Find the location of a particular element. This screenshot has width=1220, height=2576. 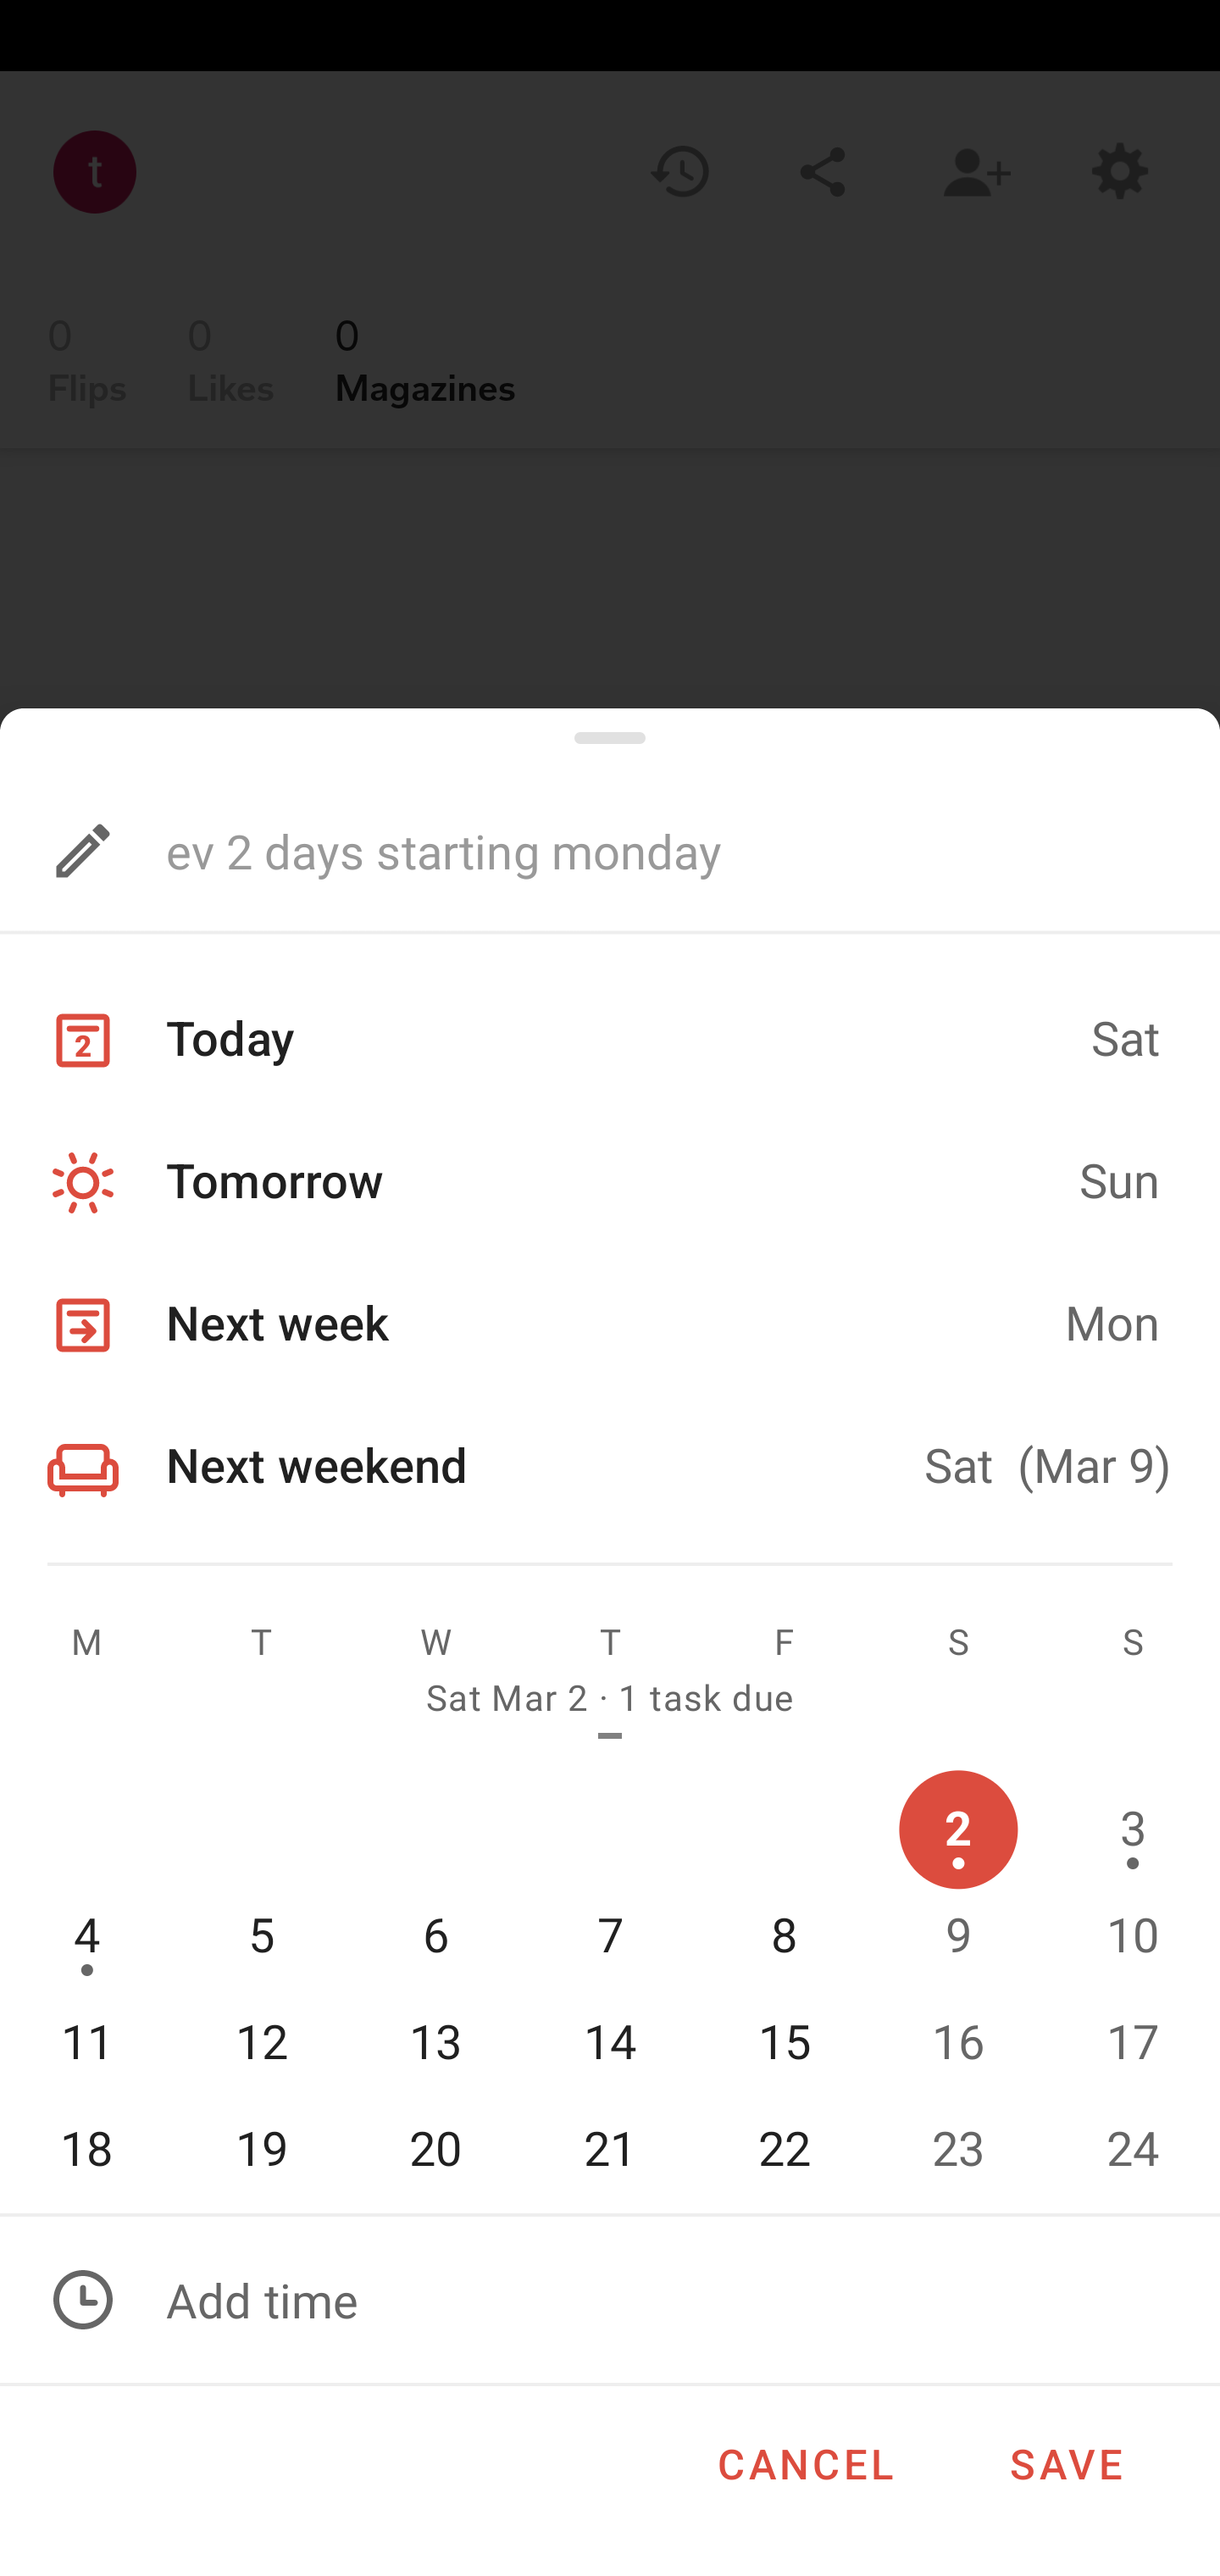

Tomorrow Sun  is located at coordinates (610, 1183).